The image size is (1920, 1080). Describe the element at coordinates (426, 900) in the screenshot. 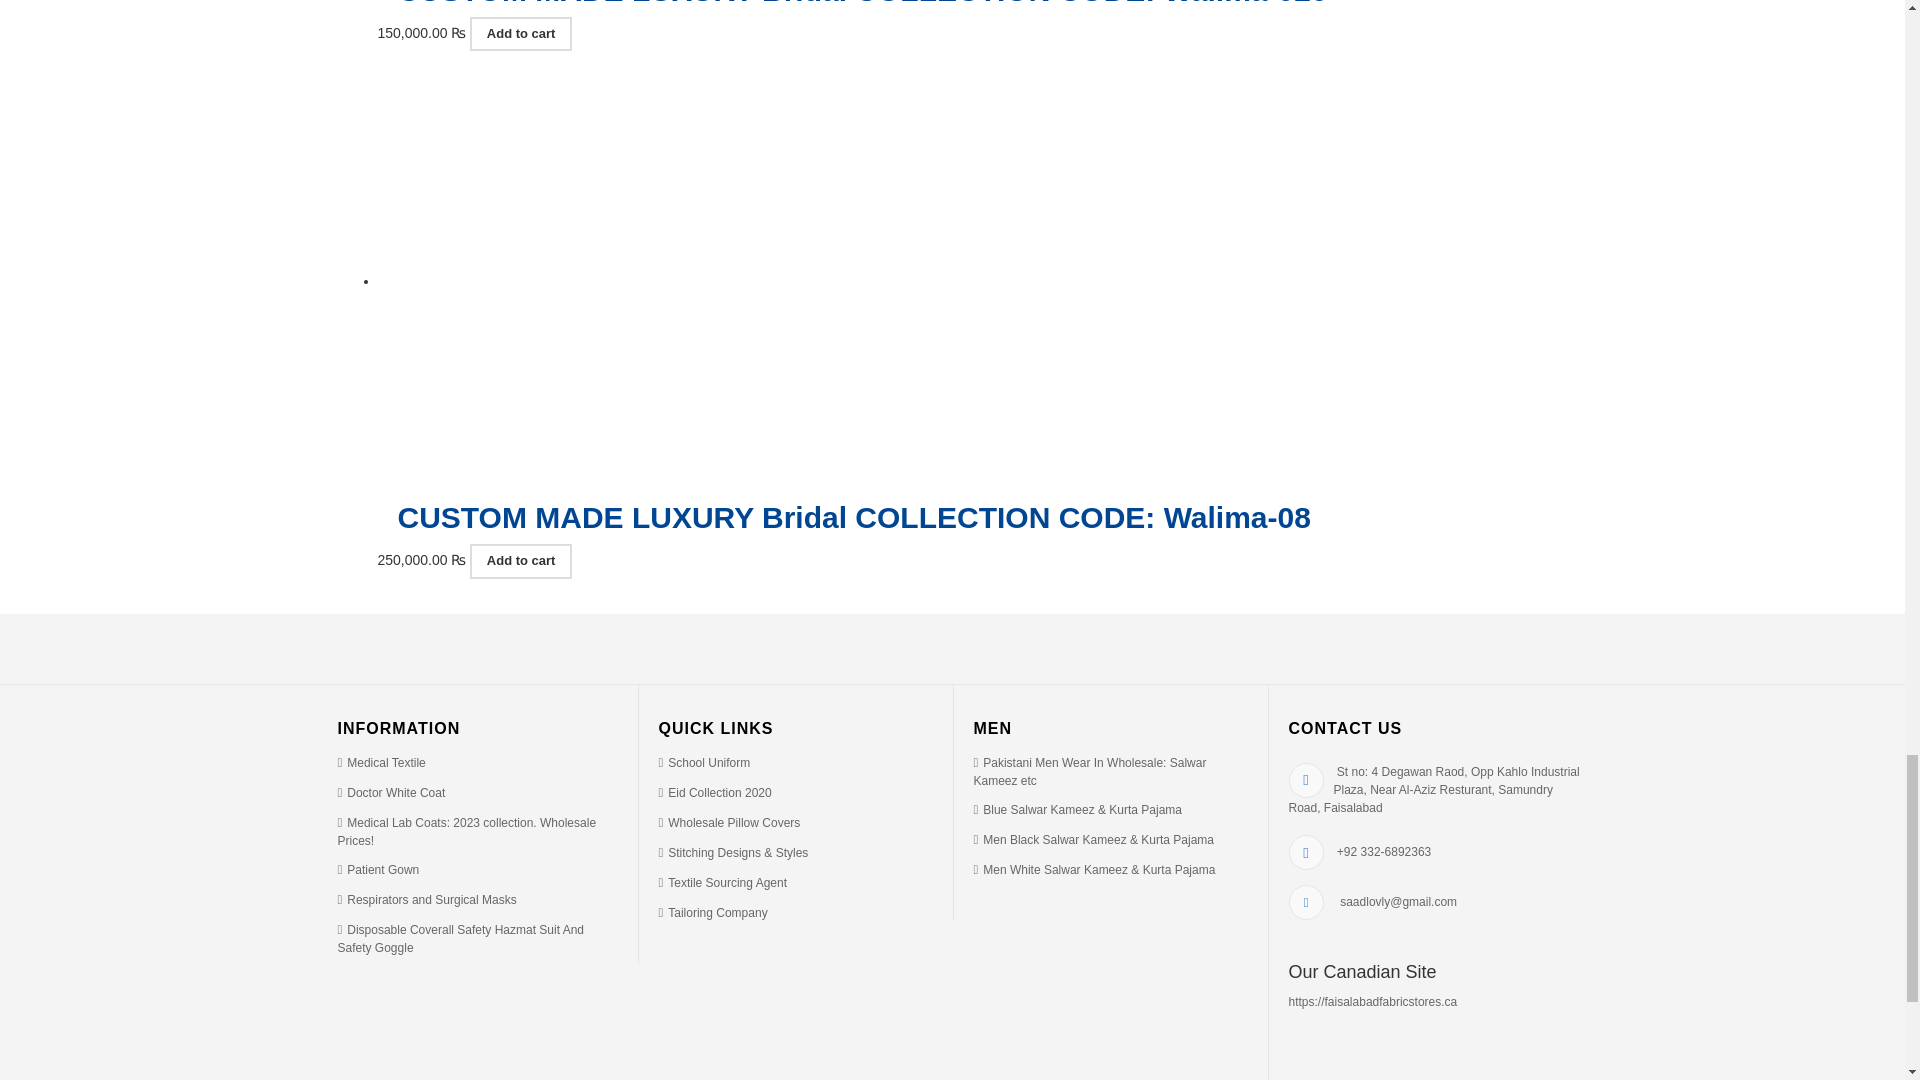

I see `How to buy` at that location.